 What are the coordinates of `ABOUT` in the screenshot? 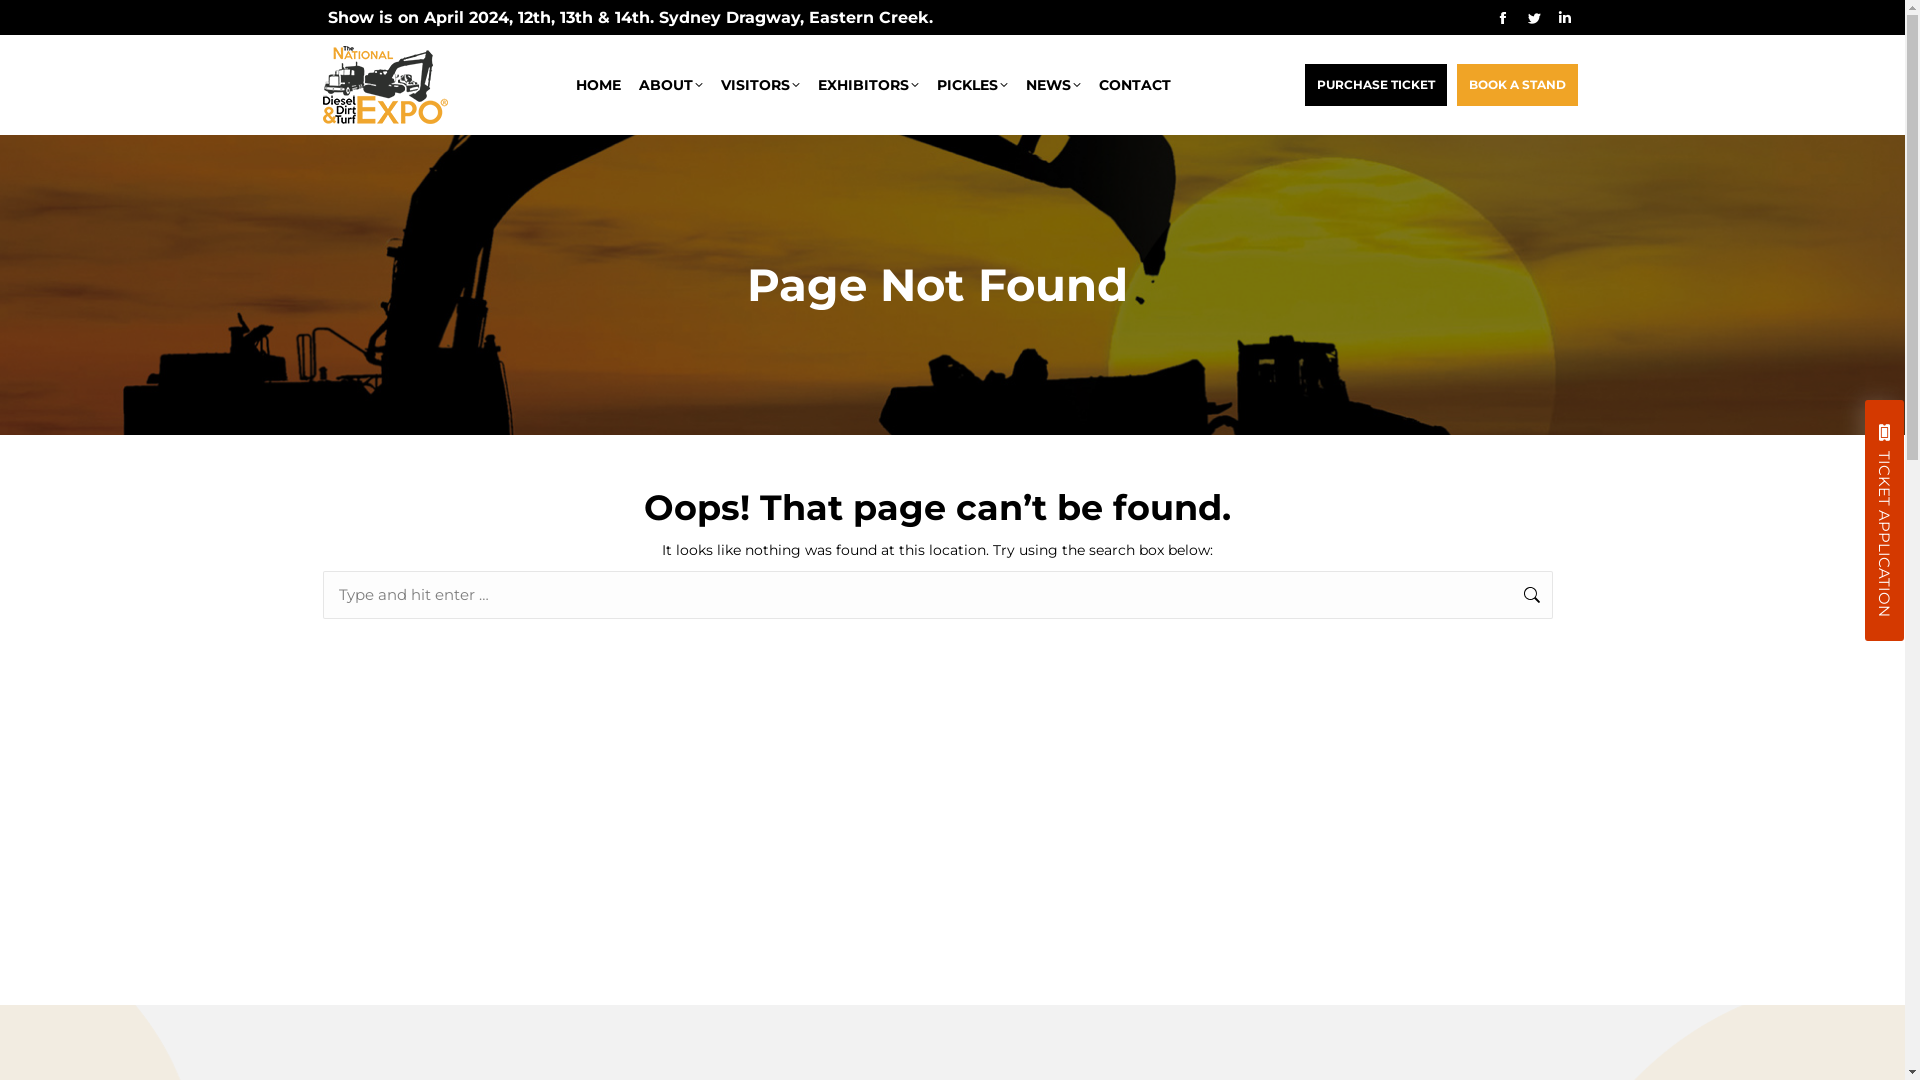 It's located at (671, 85).